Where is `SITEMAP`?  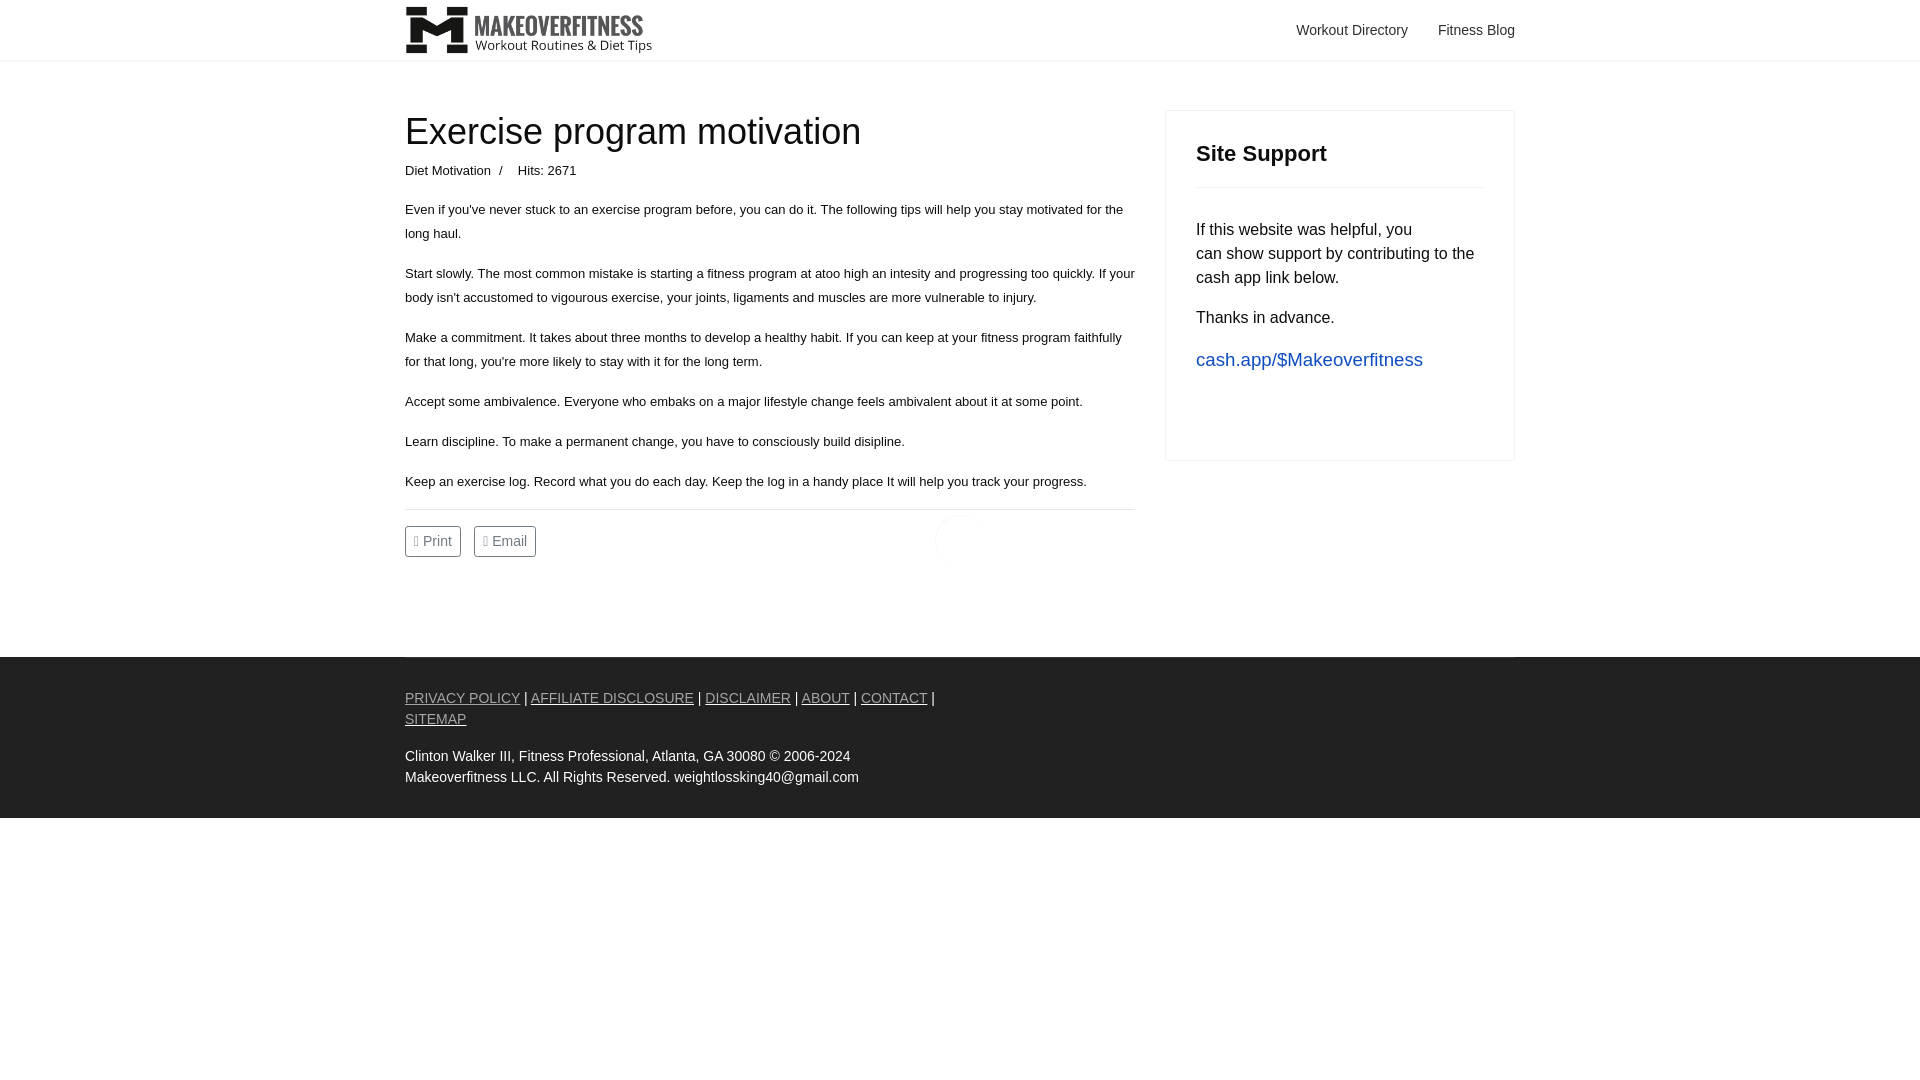 SITEMAP is located at coordinates (436, 718).